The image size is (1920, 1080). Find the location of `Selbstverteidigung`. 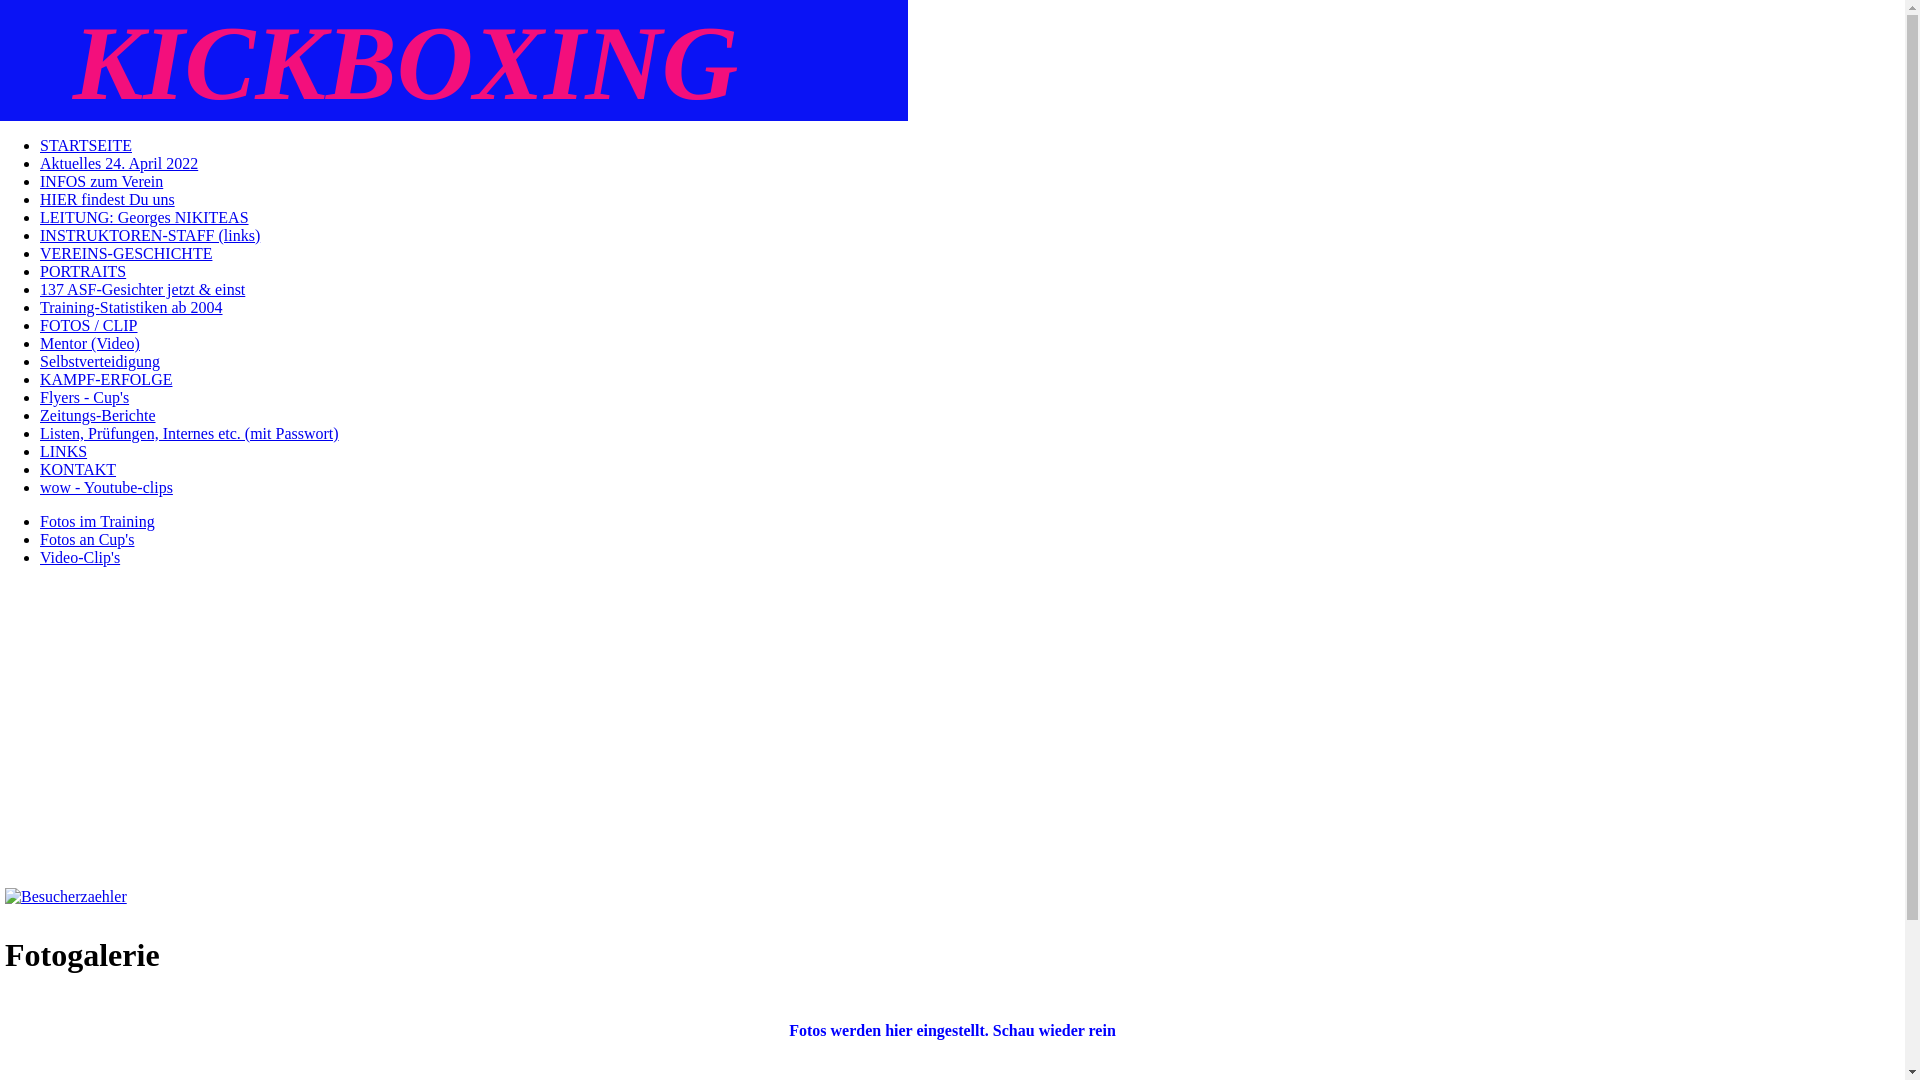

Selbstverteidigung is located at coordinates (100, 362).